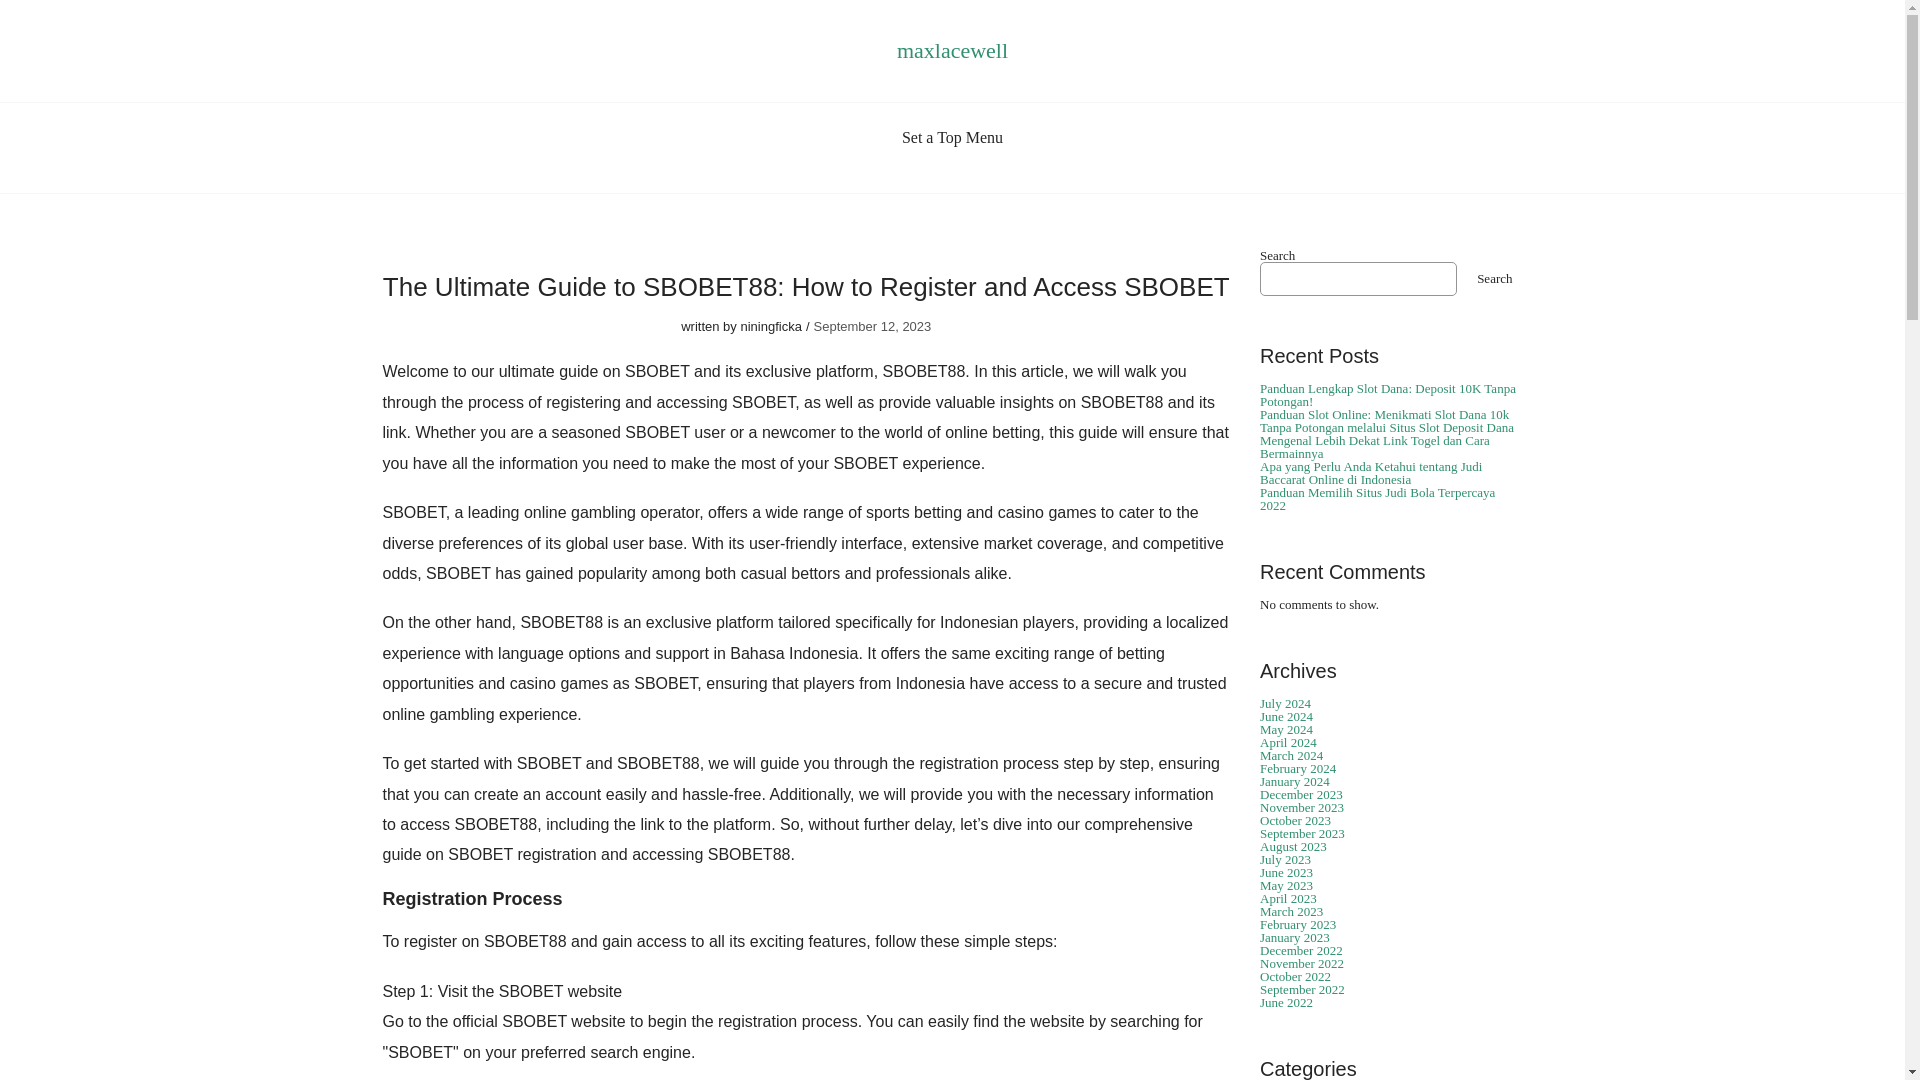 This screenshot has height=1080, width=1920. What do you see at coordinates (1294, 820) in the screenshot?
I see `October 2023` at bounding box center [1294, 820].